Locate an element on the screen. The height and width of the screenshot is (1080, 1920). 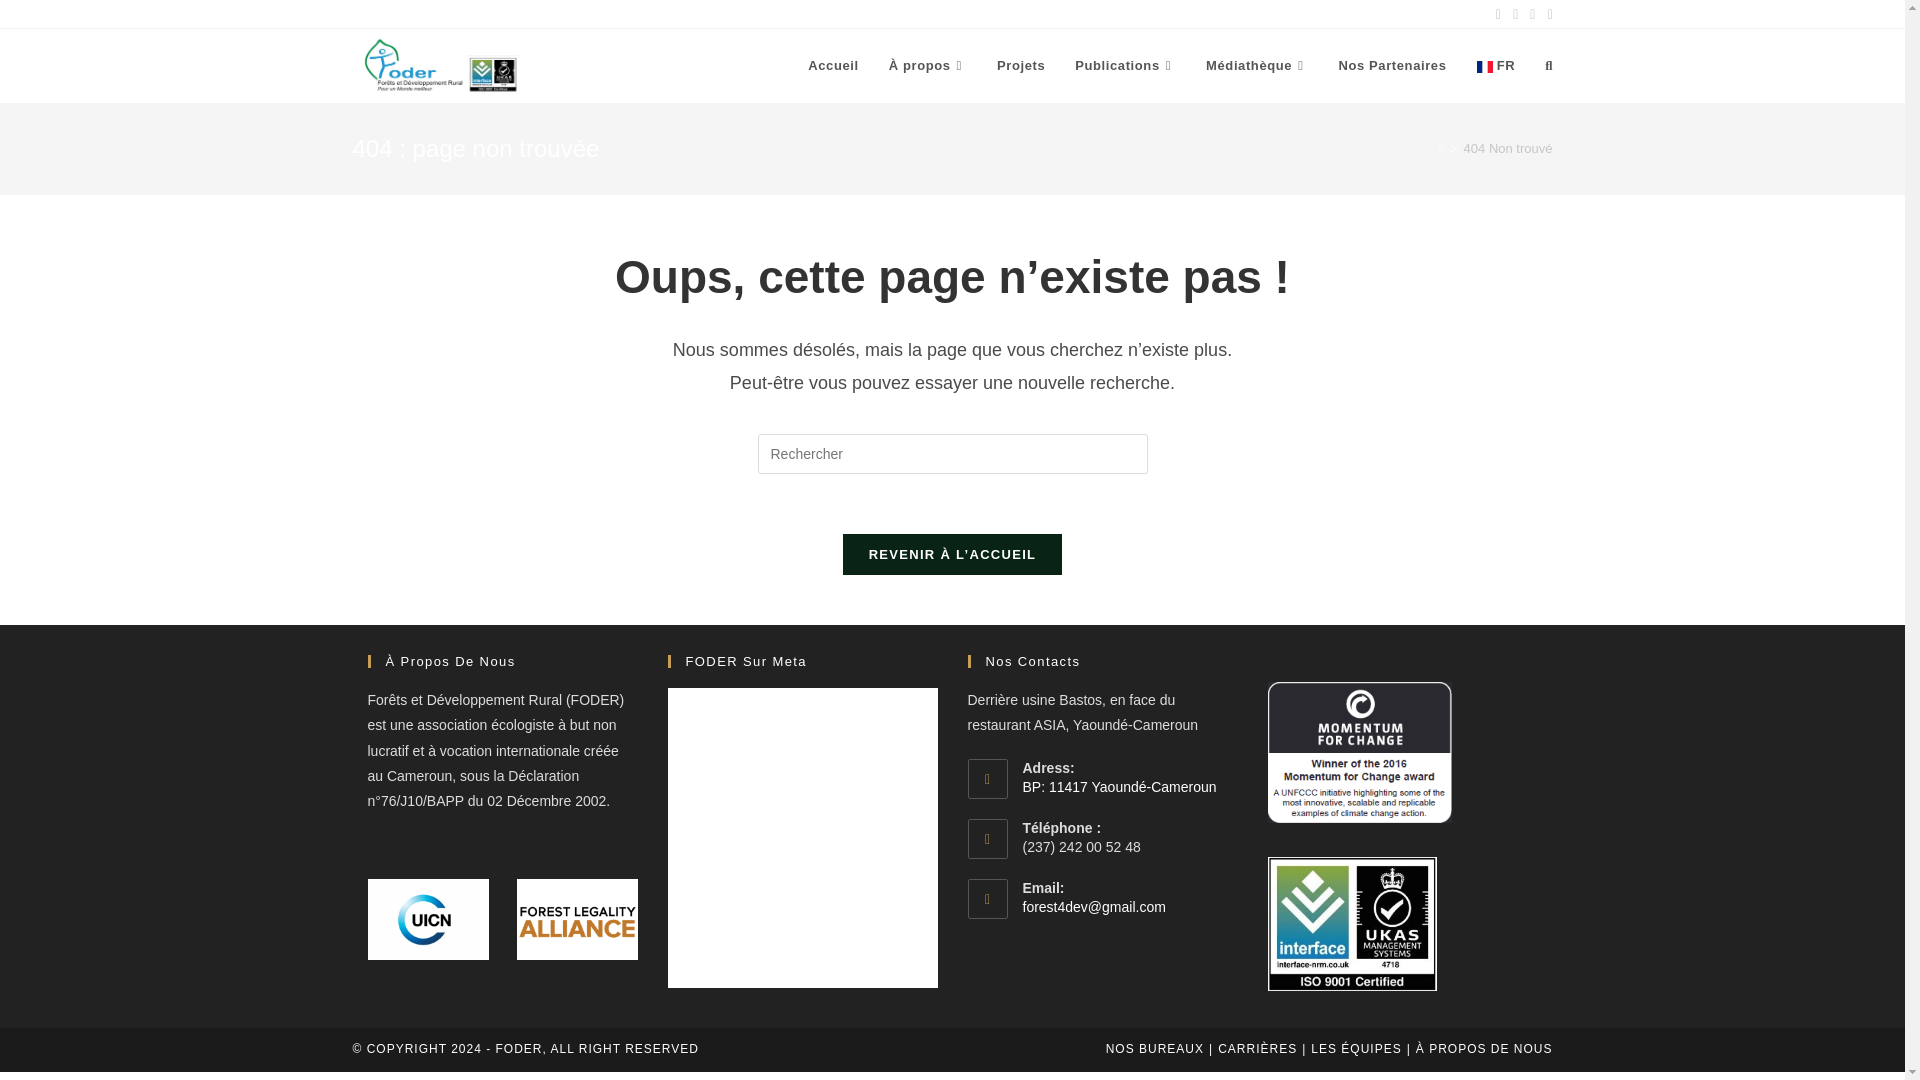
Publications is located at coordinates (1124, 66).